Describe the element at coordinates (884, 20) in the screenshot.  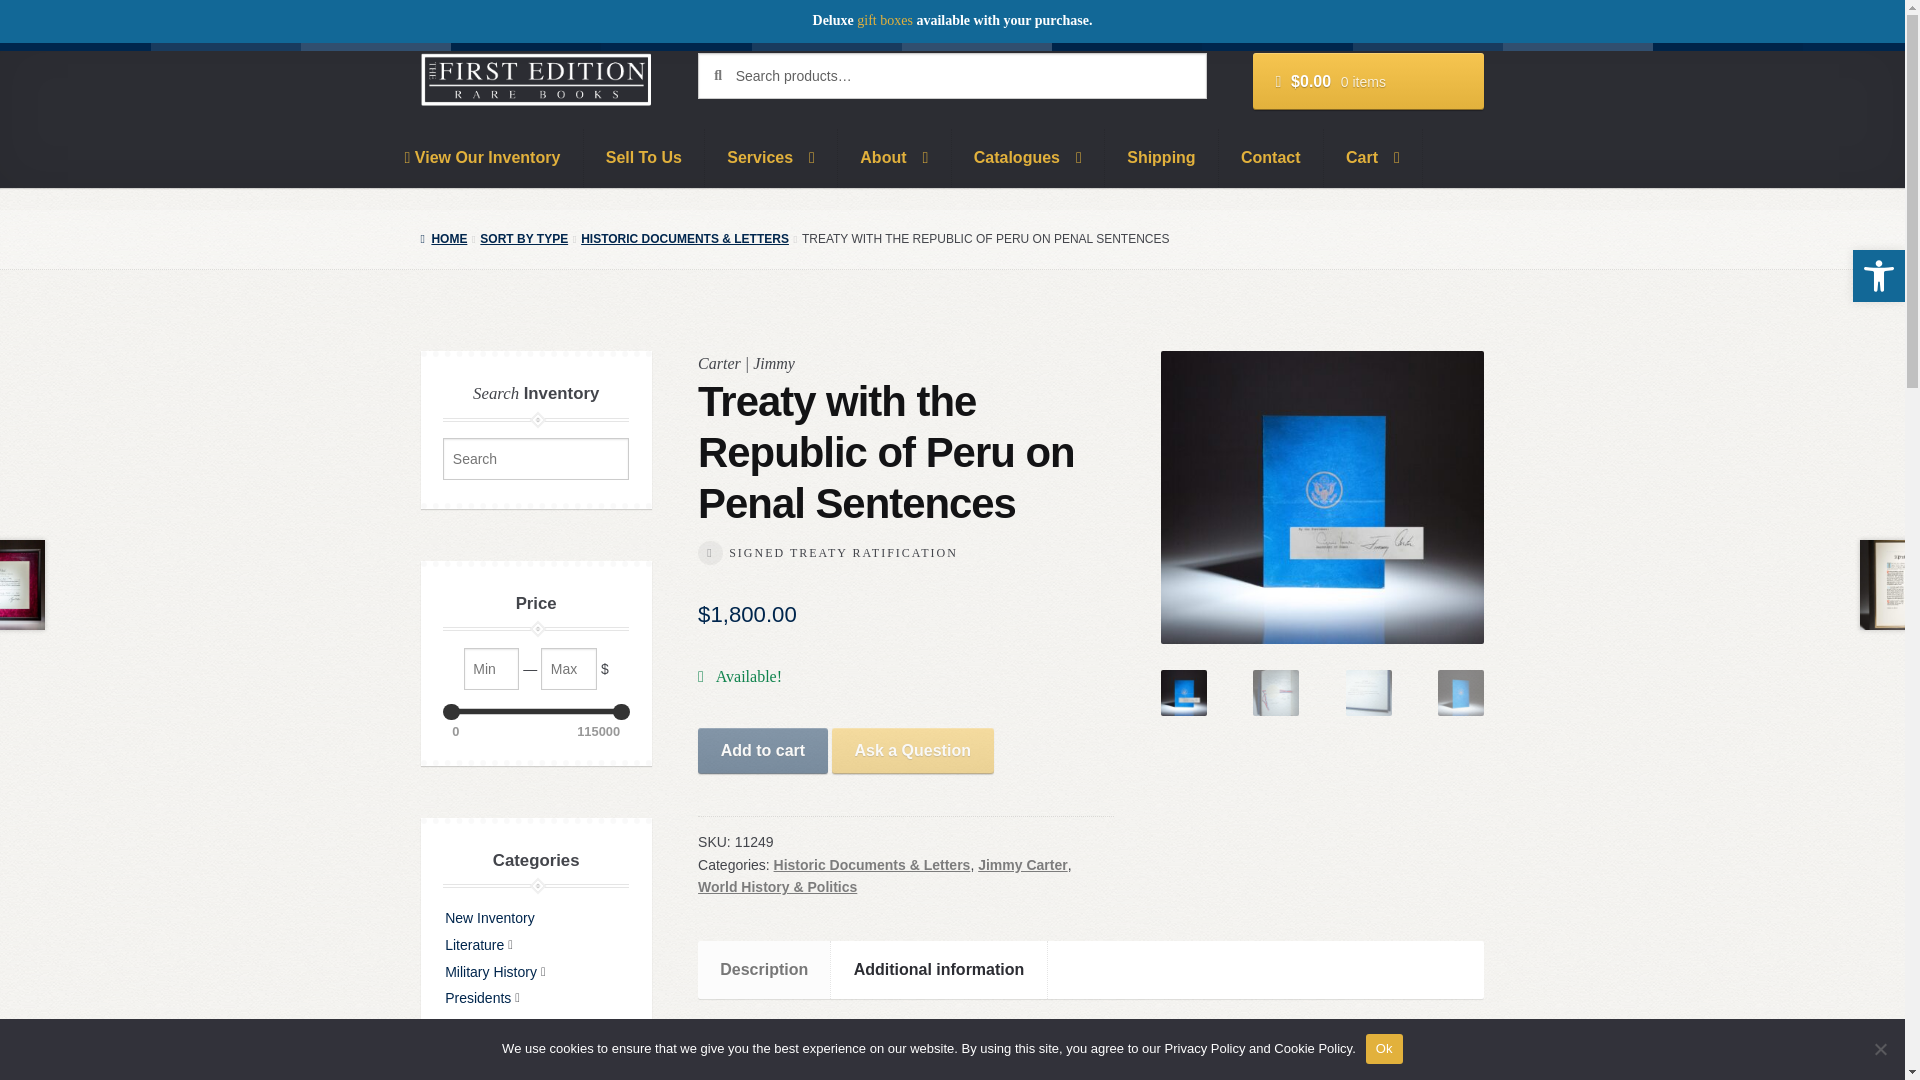
I see `gift boxes` at that location.